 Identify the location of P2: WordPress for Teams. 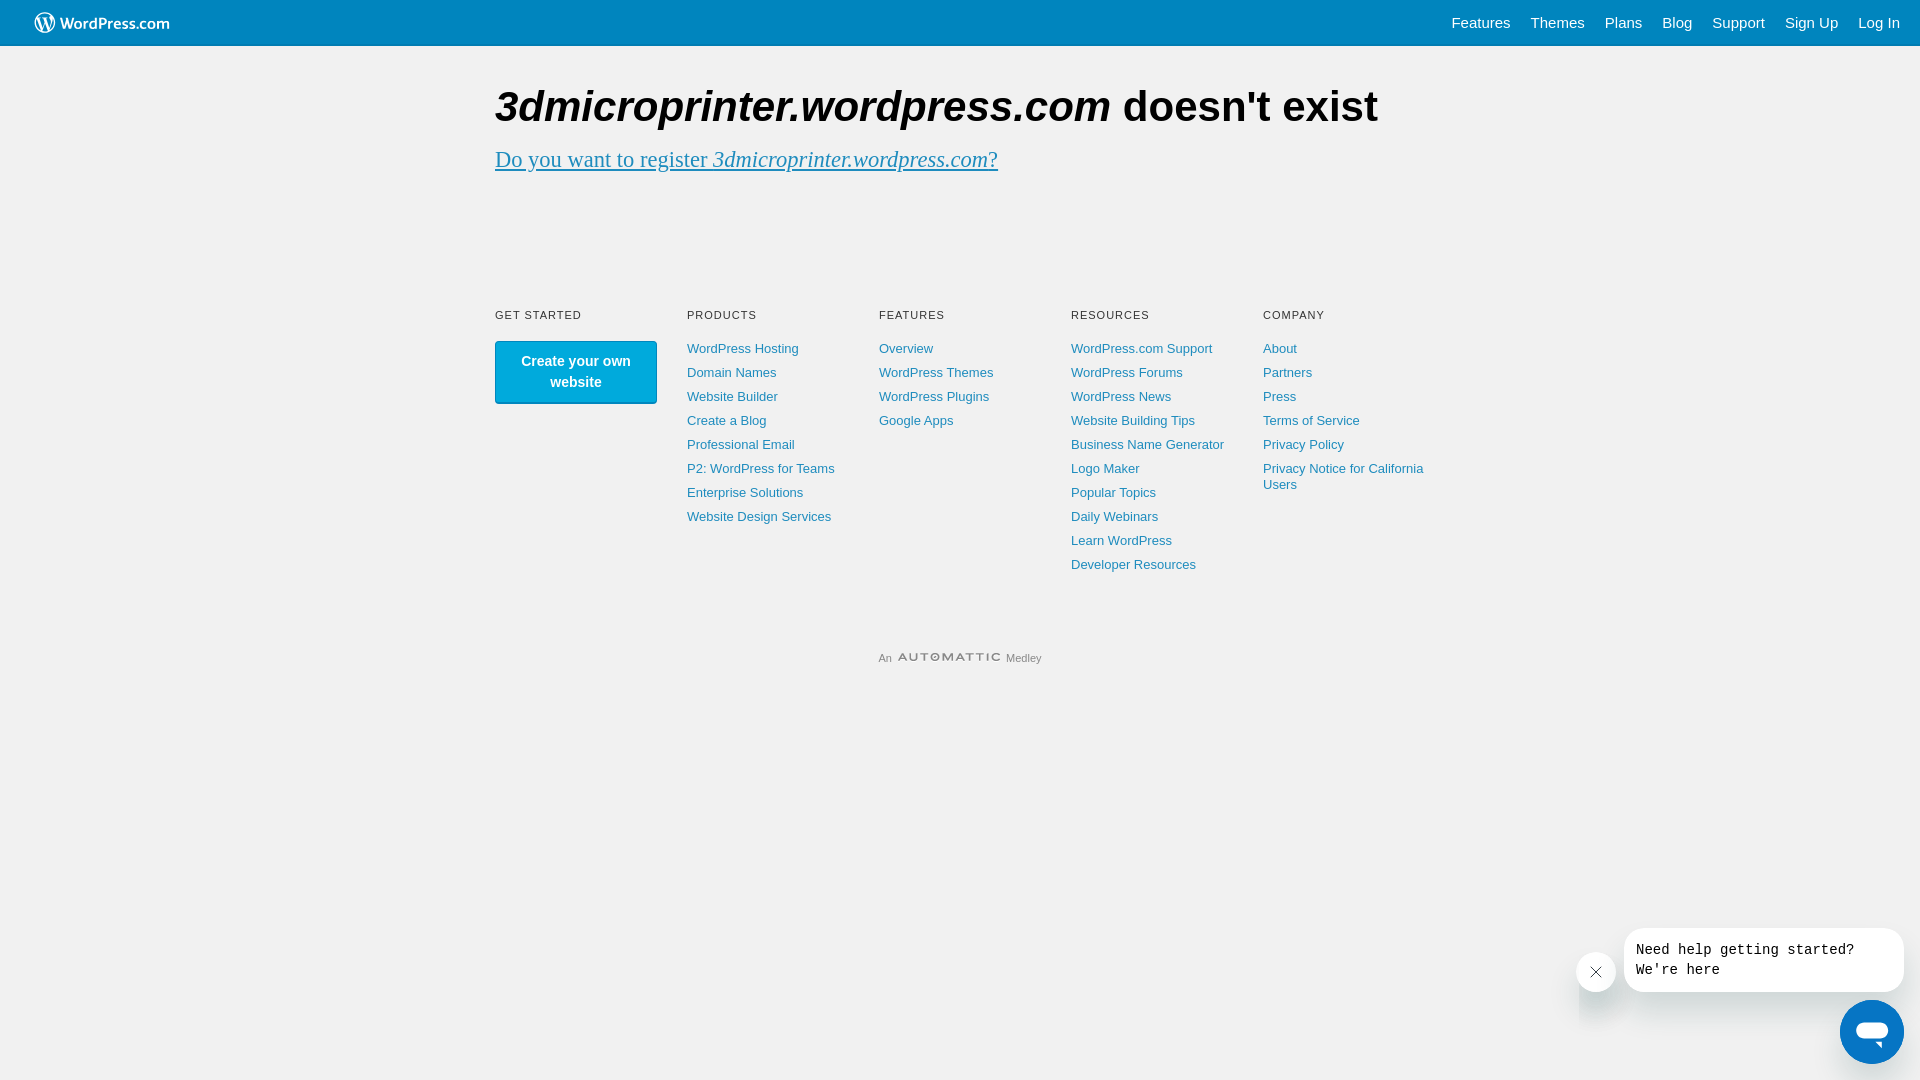
(761, 468).